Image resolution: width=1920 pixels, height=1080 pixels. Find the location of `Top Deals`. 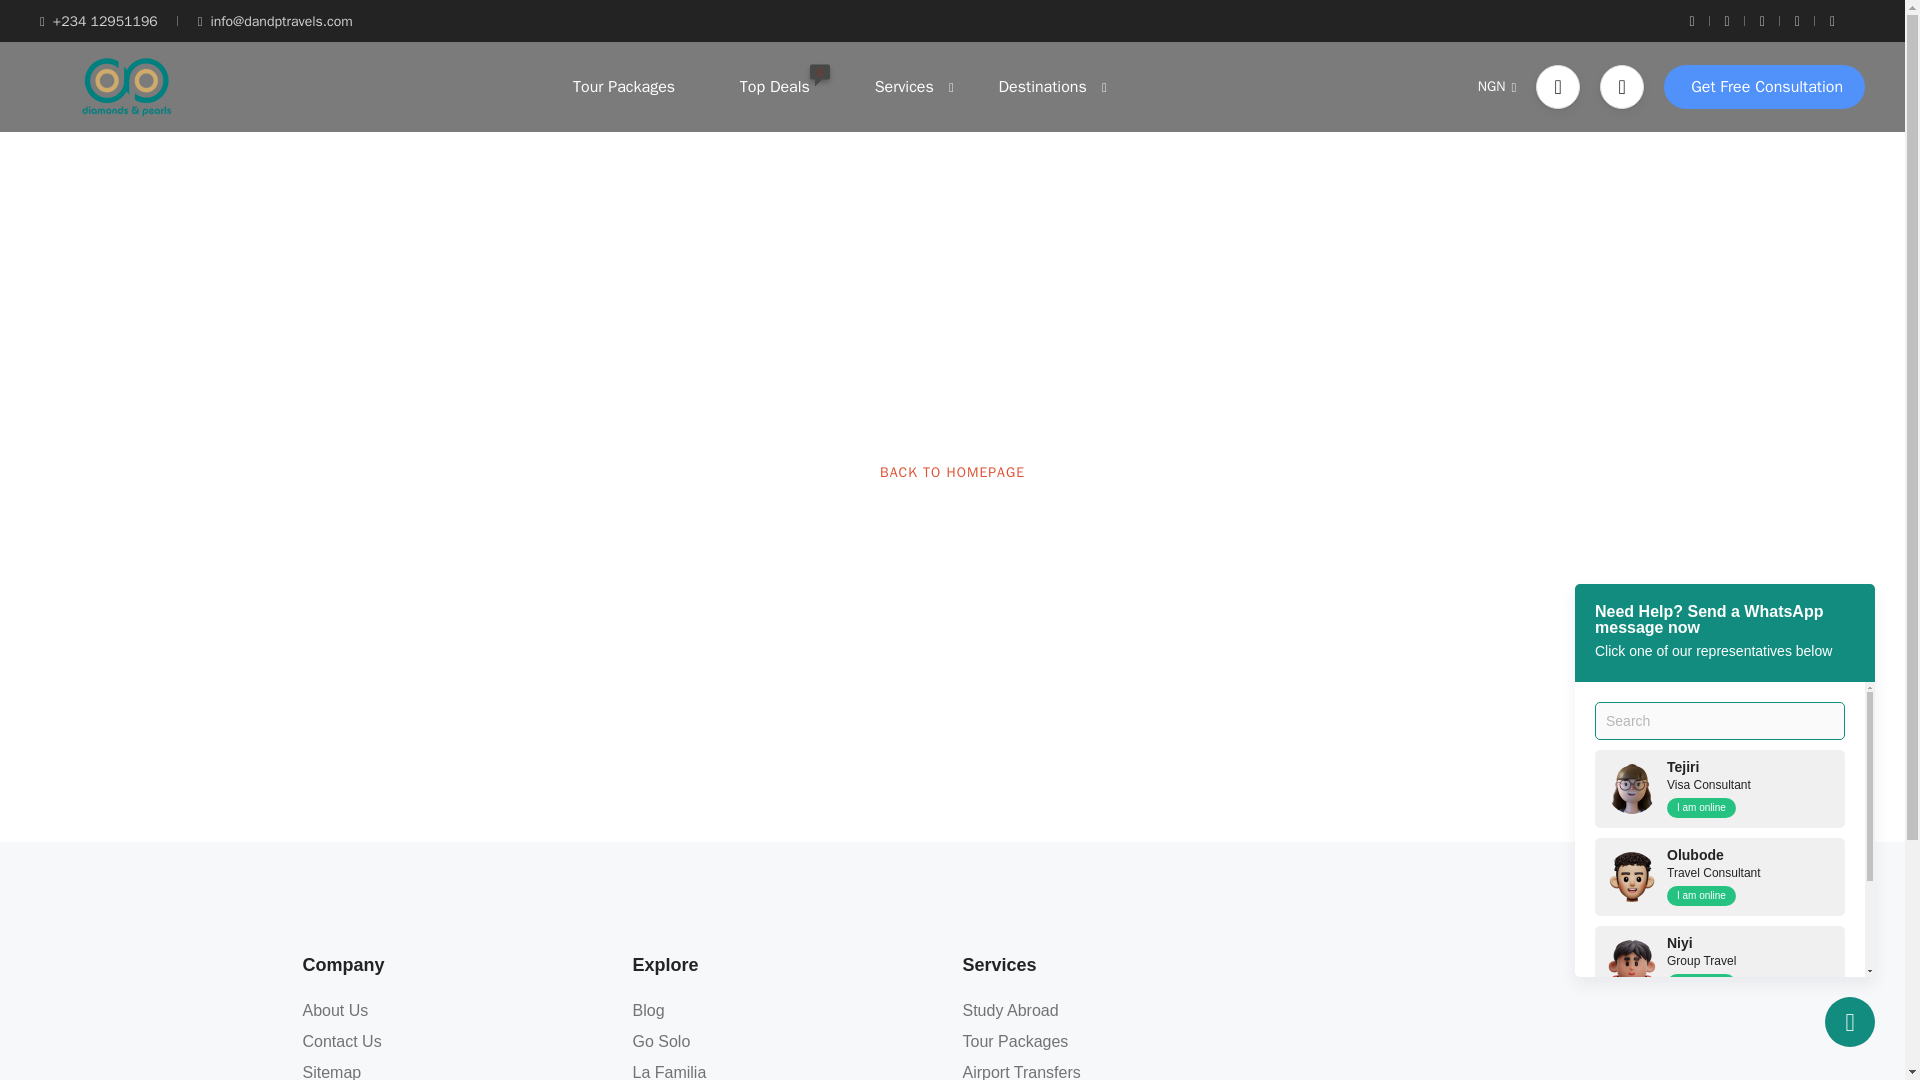

Top Deals is located at coordinates (775, 86).